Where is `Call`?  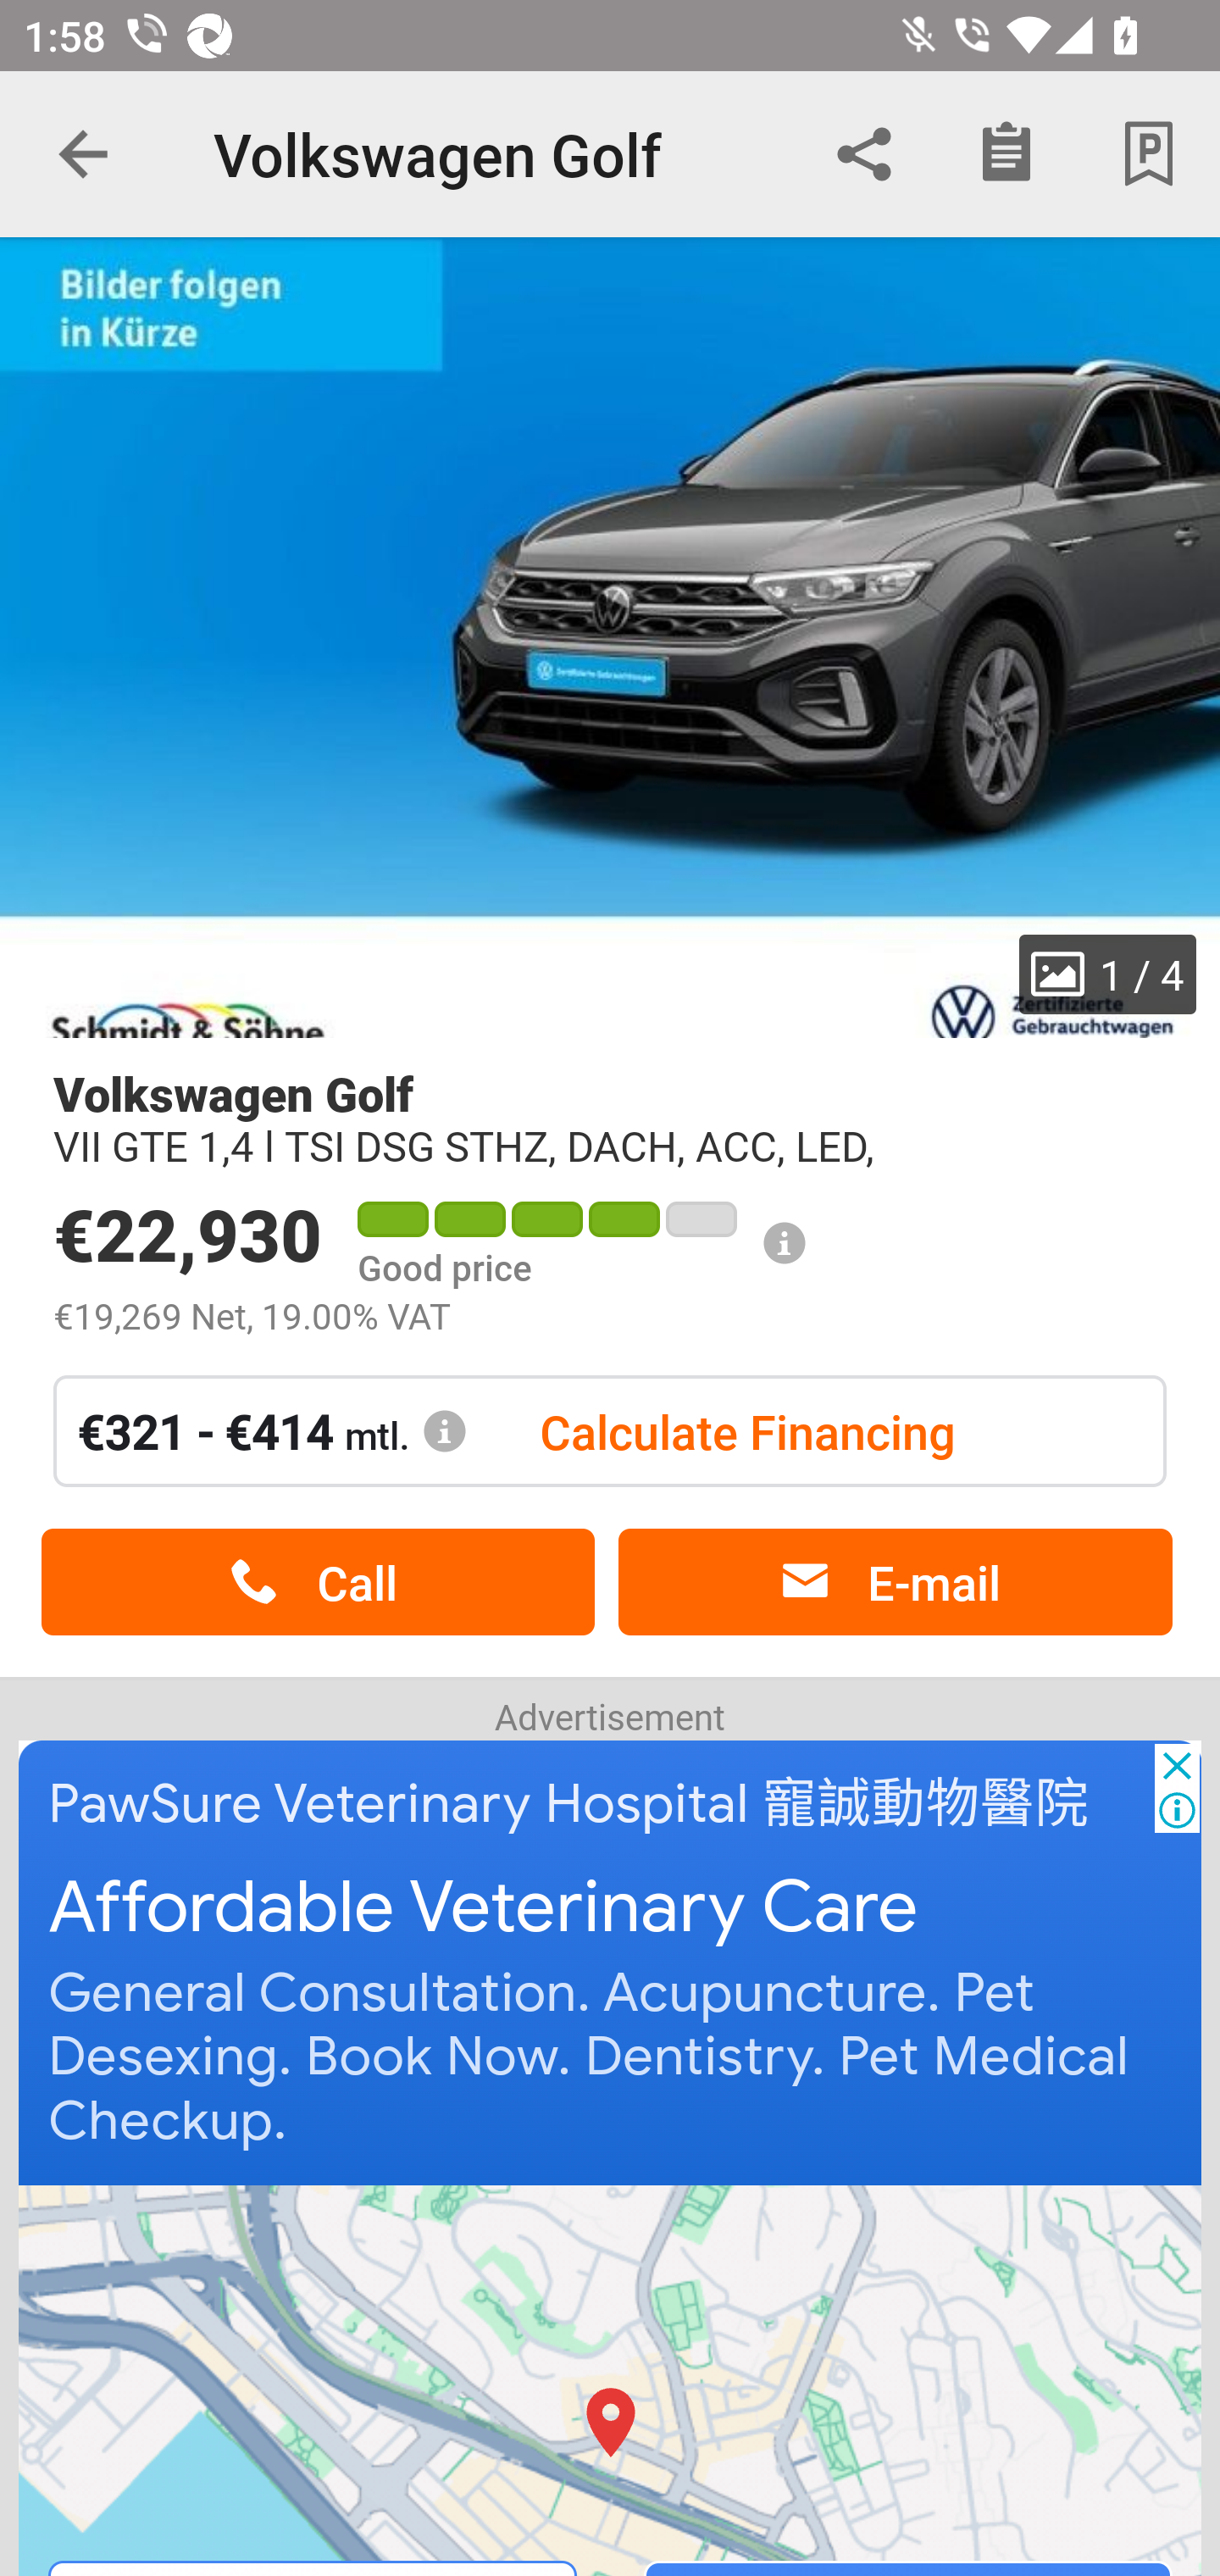
Call is located at coordinates (318, 1583).